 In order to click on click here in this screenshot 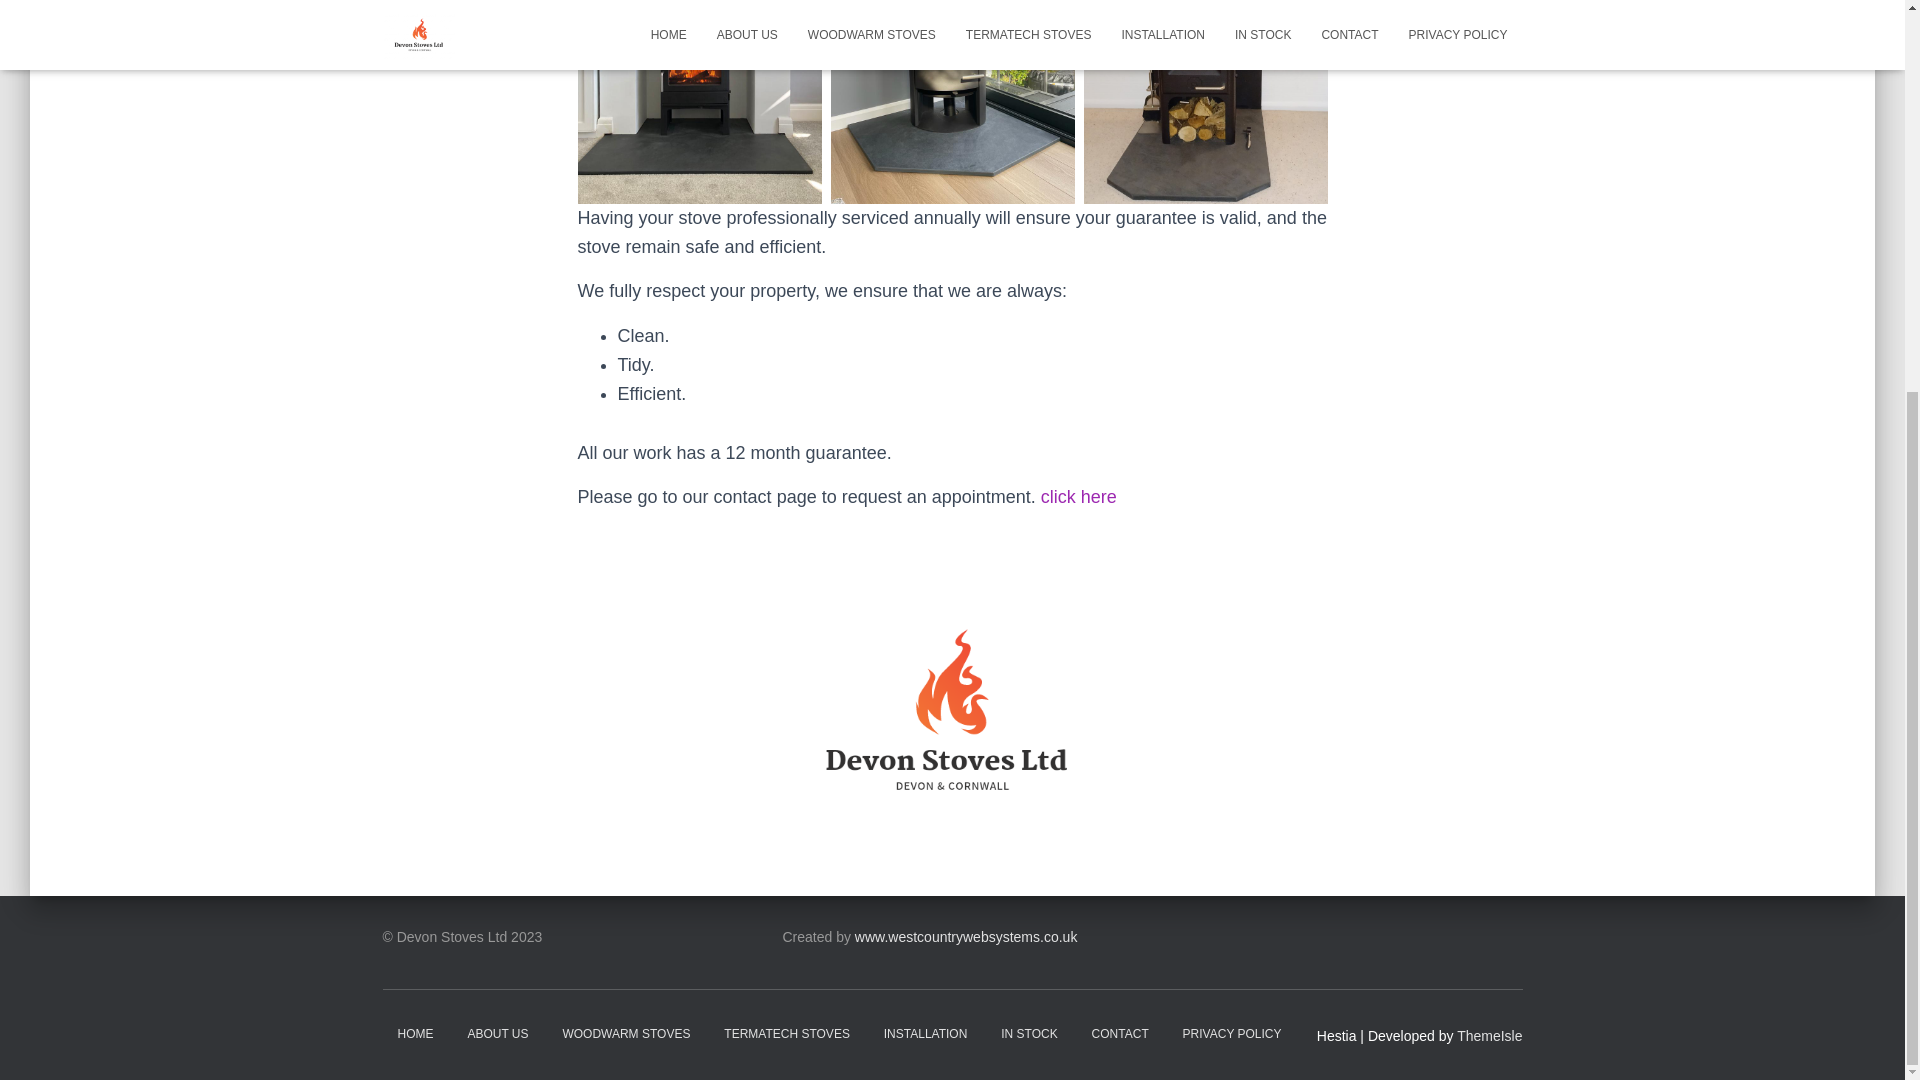, I will do `click(1078, 496)`.